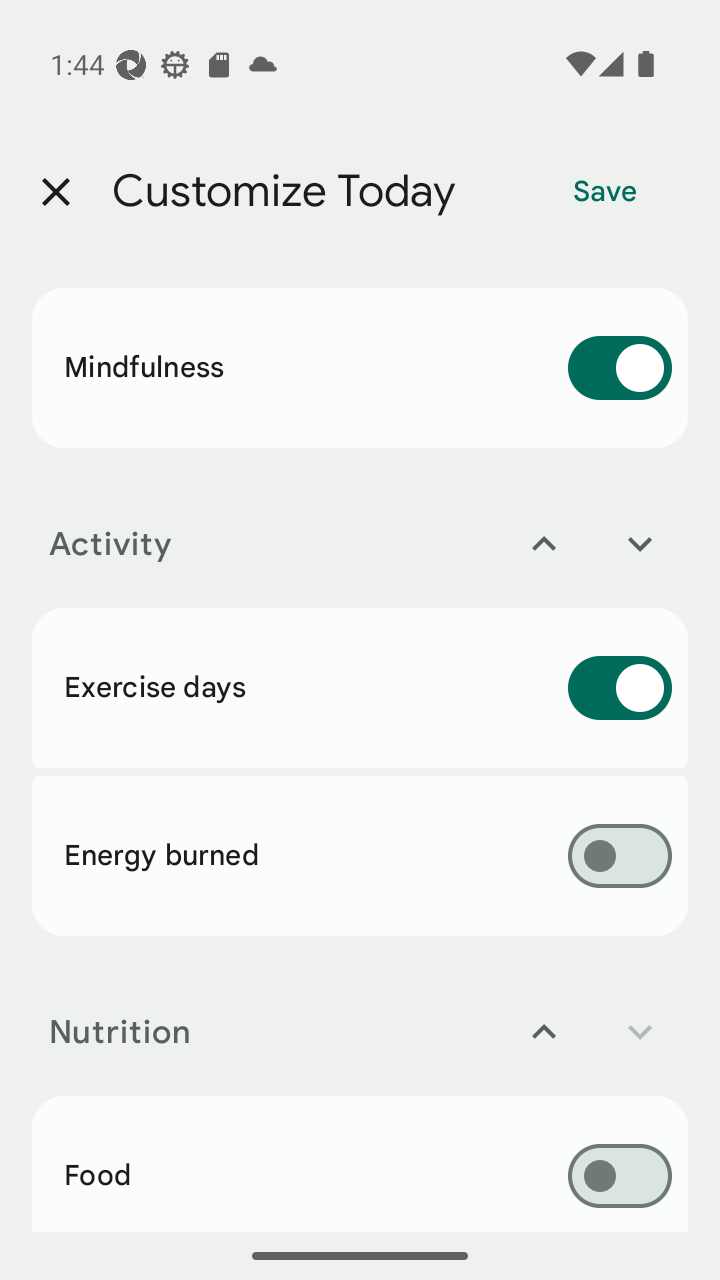 The image size is (720, 1280). I want to click on Mindfulness, so click(360, 368).